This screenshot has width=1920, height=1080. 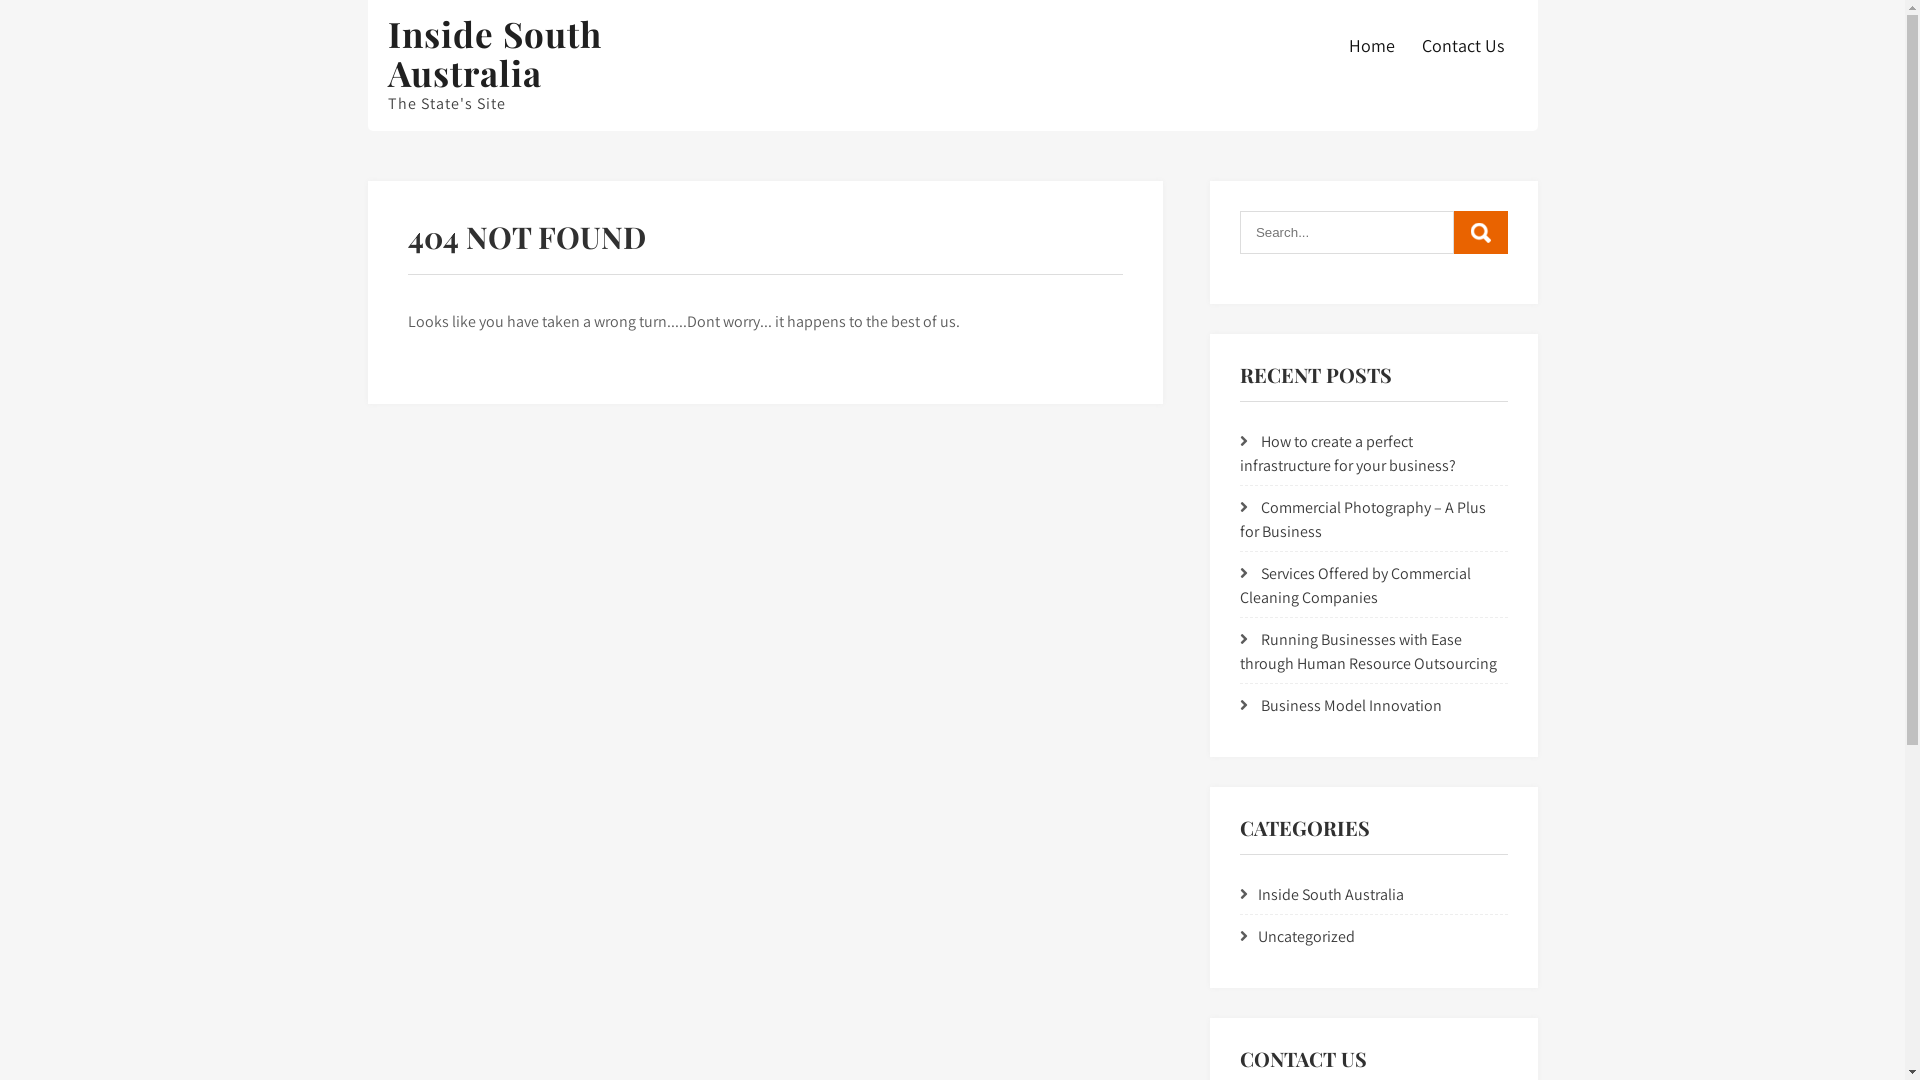 What do you see at coordinates (1352, 706) in the screenshot?
I see `Business Model Innovation` at bounding box center [1352, 706].